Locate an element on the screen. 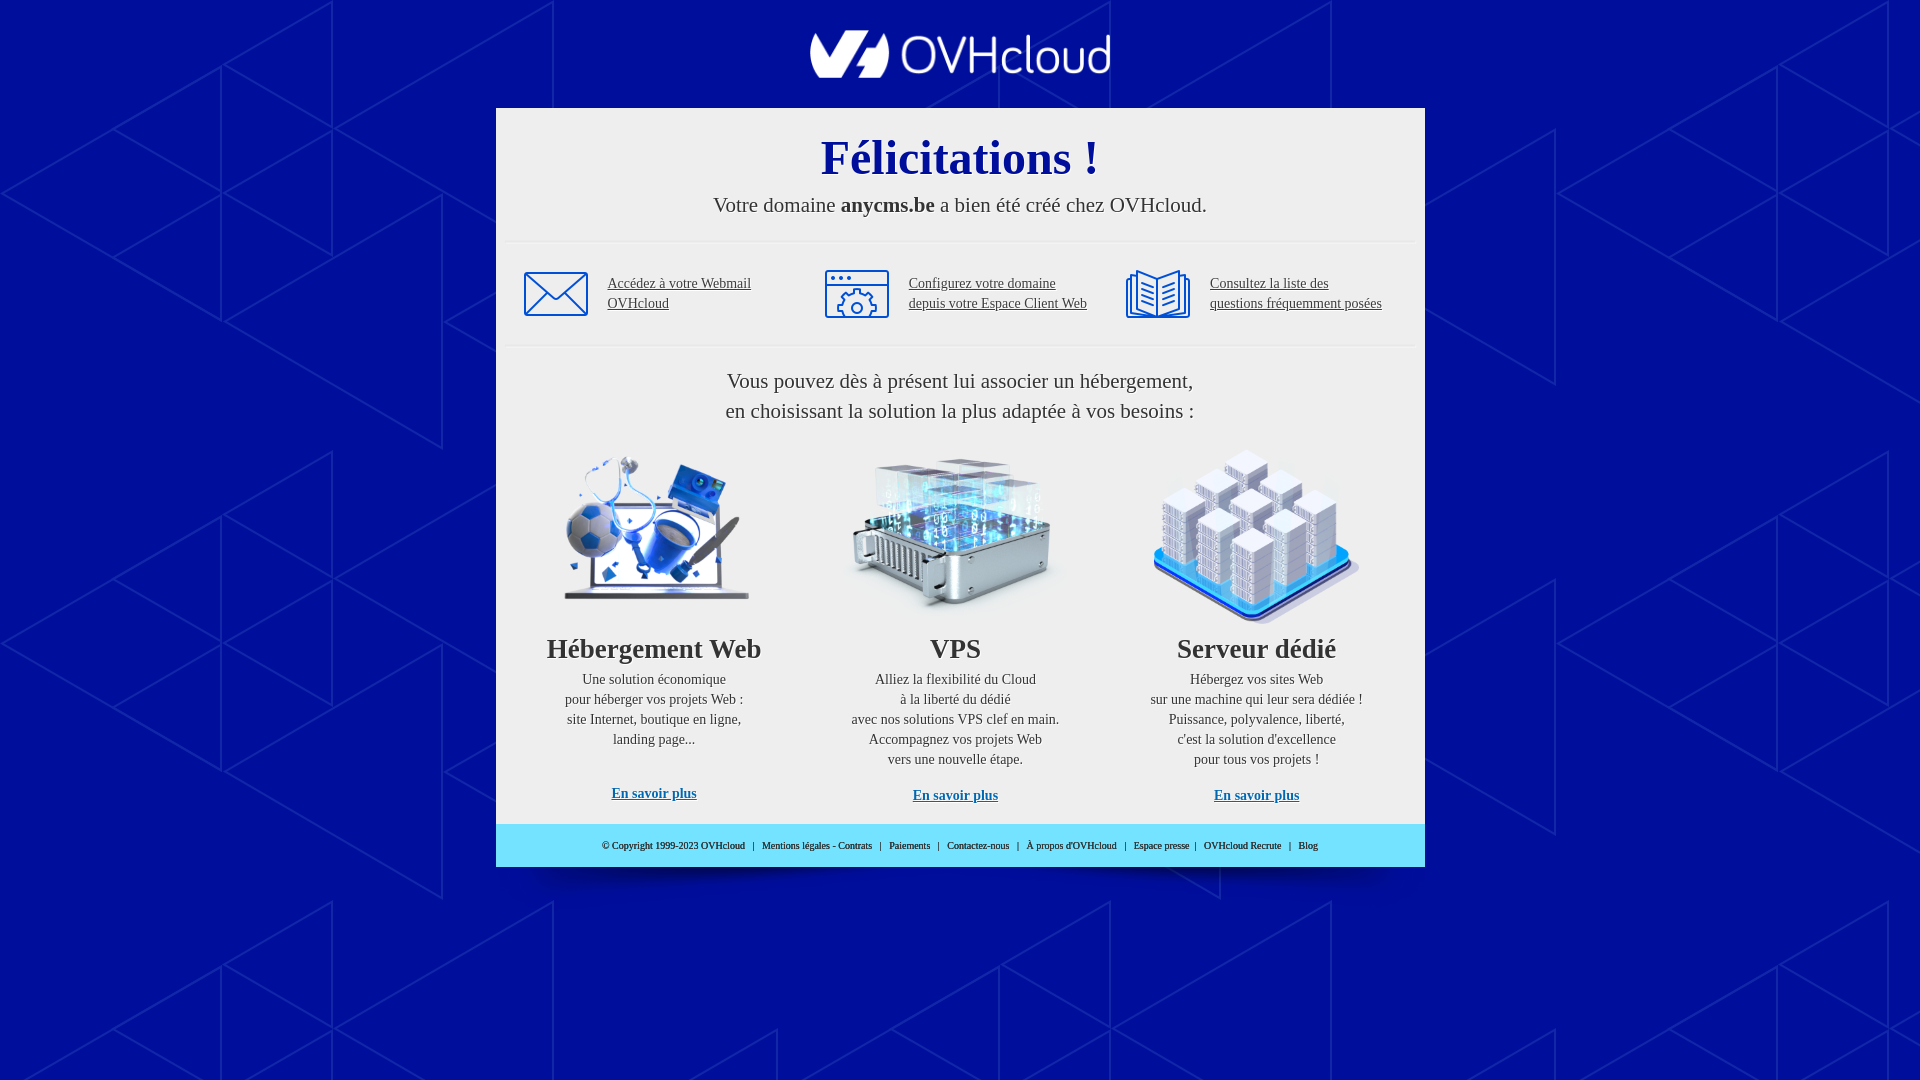  VPS is located at coordinates (956, 620).